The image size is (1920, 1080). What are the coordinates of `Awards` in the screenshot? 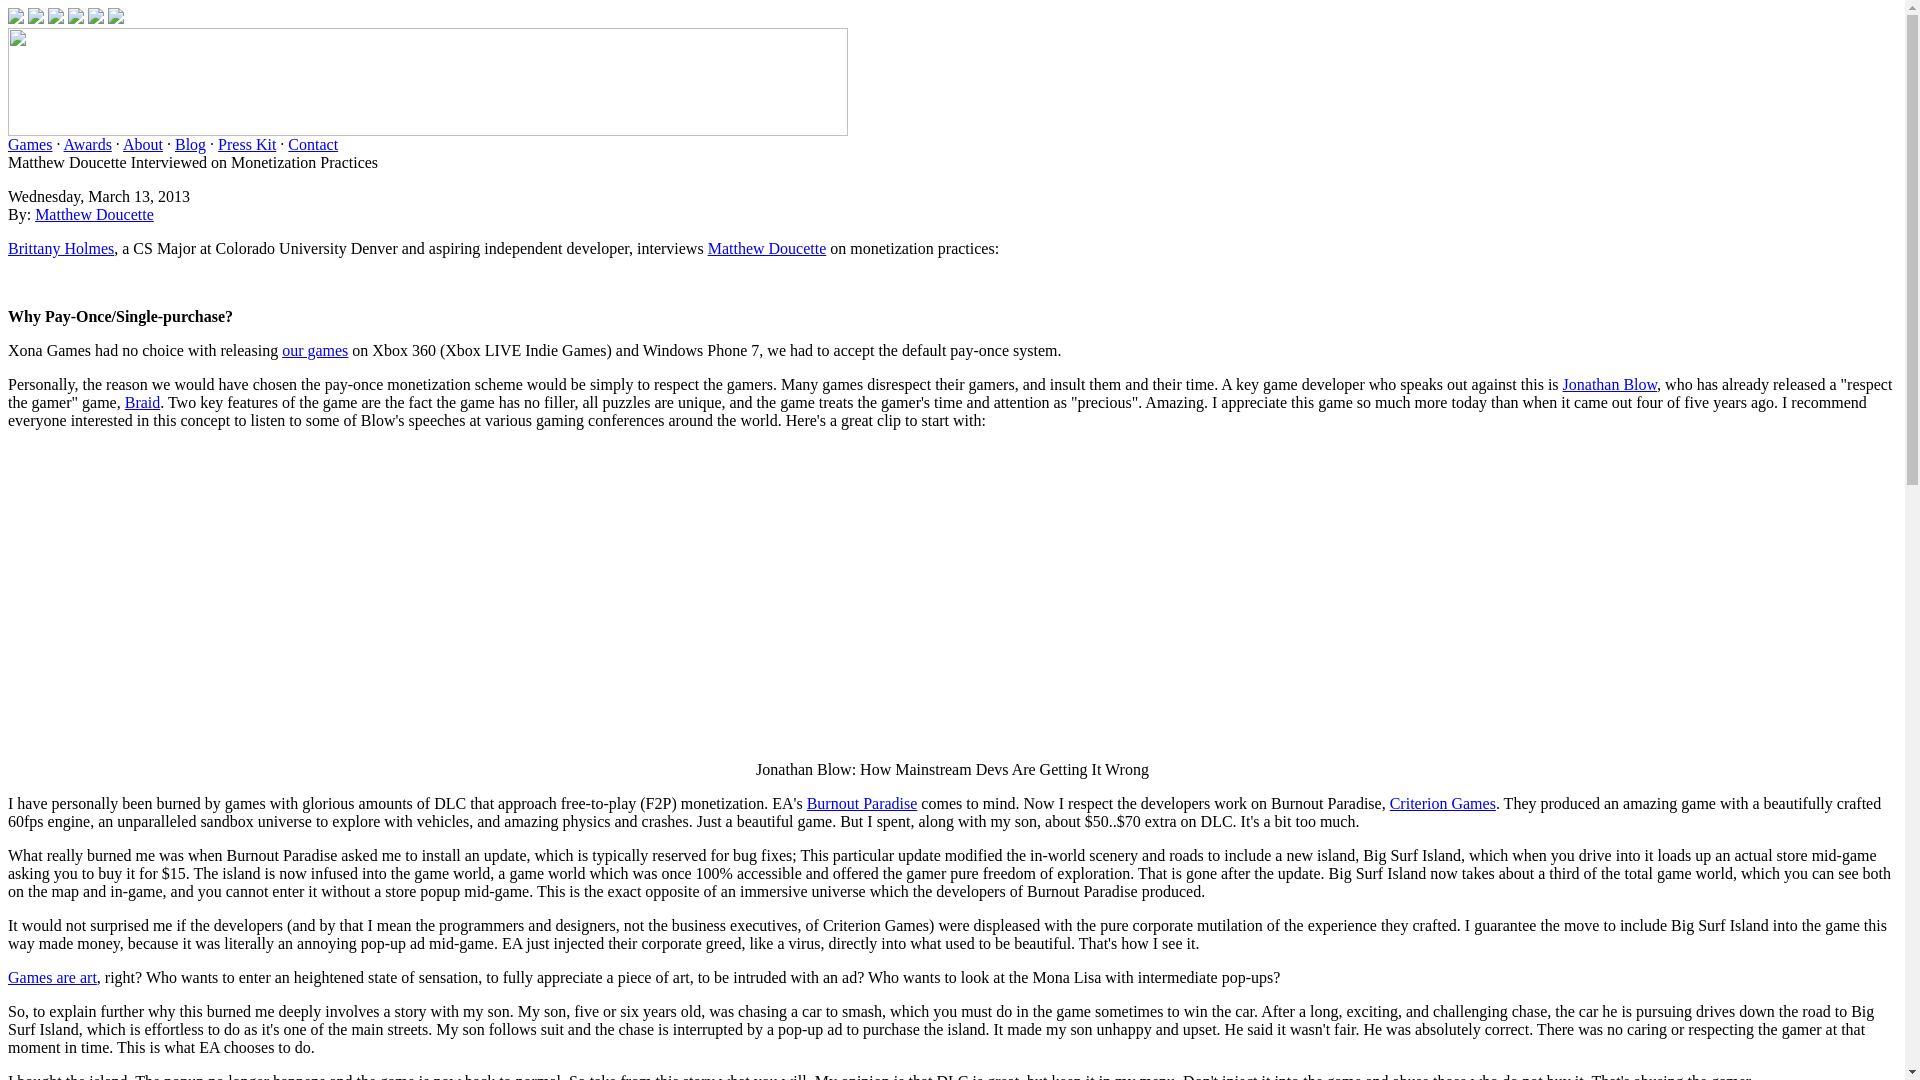 It's located at (87, 144).